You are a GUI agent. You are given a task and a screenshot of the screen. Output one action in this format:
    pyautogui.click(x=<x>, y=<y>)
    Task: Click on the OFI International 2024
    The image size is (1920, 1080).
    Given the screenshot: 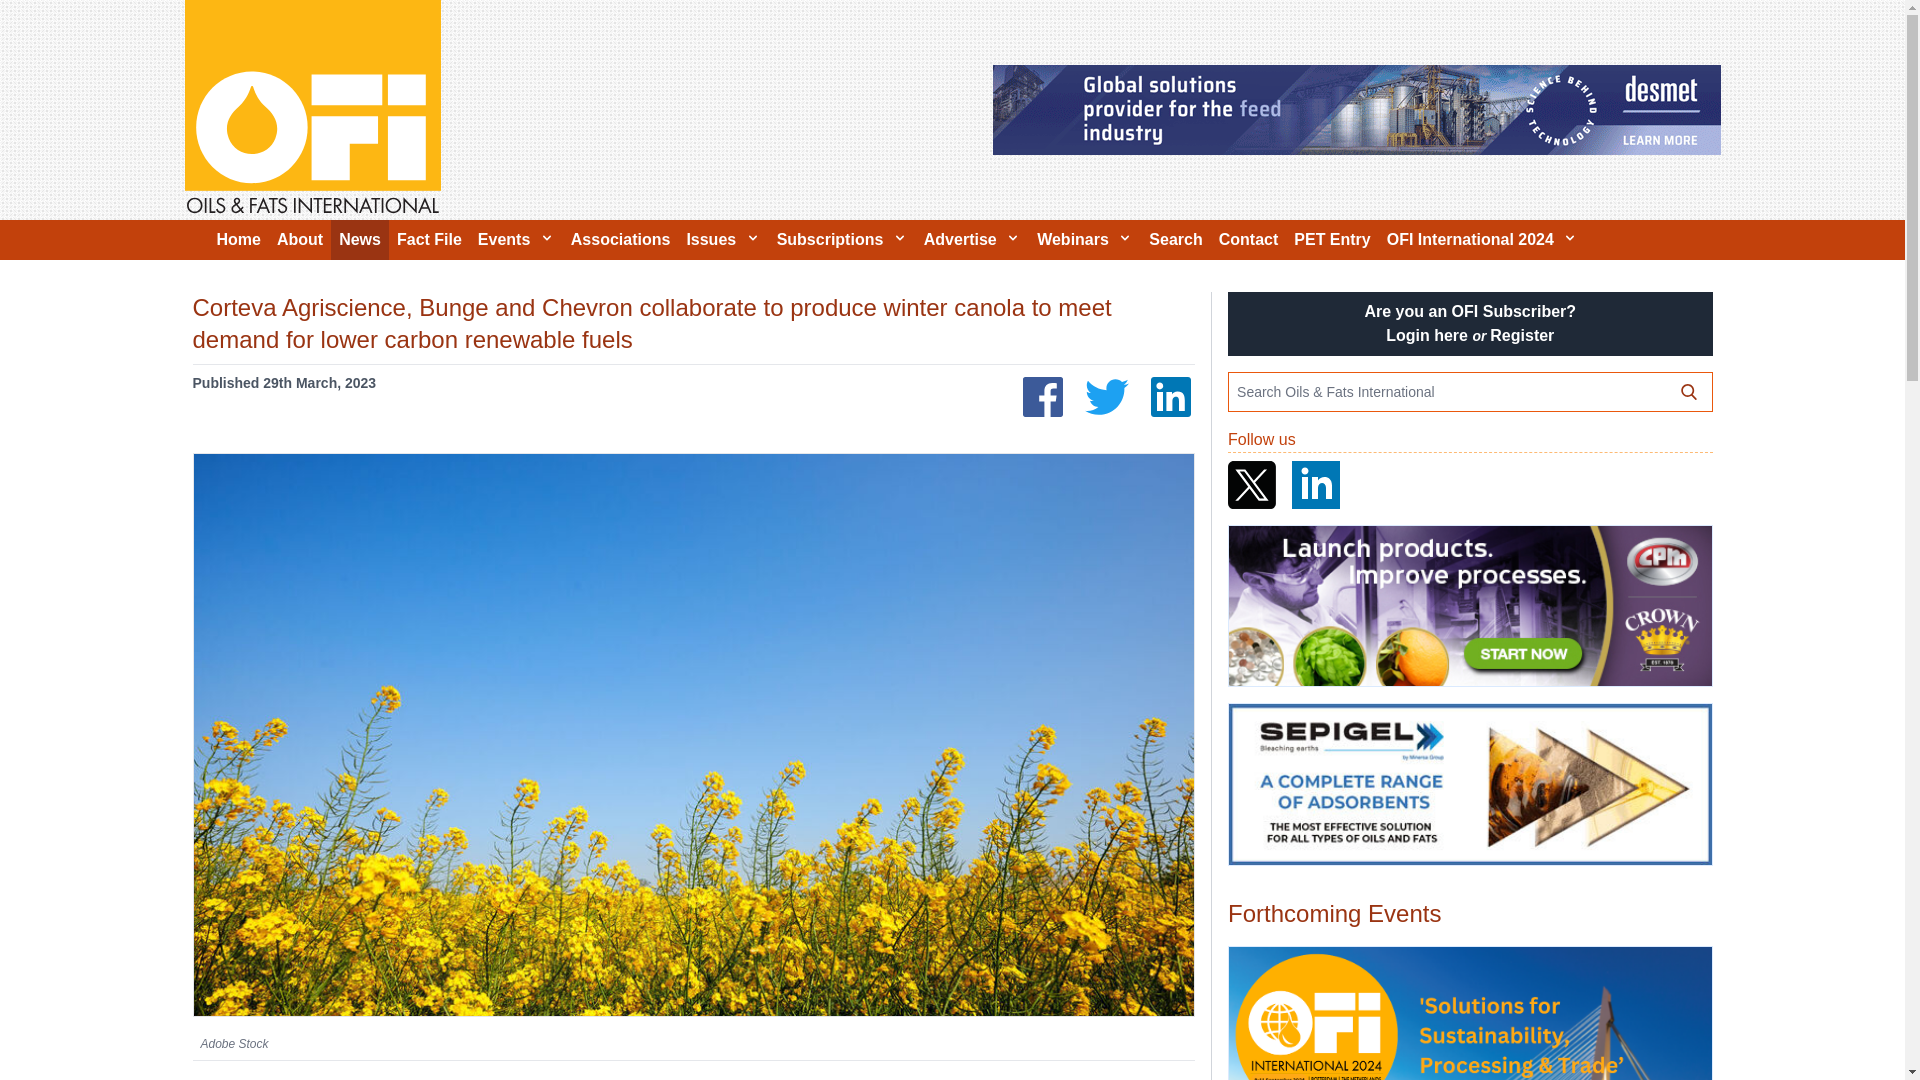 What is the action you would take?
    pyautogui.click(x=1469, y=1014)
    